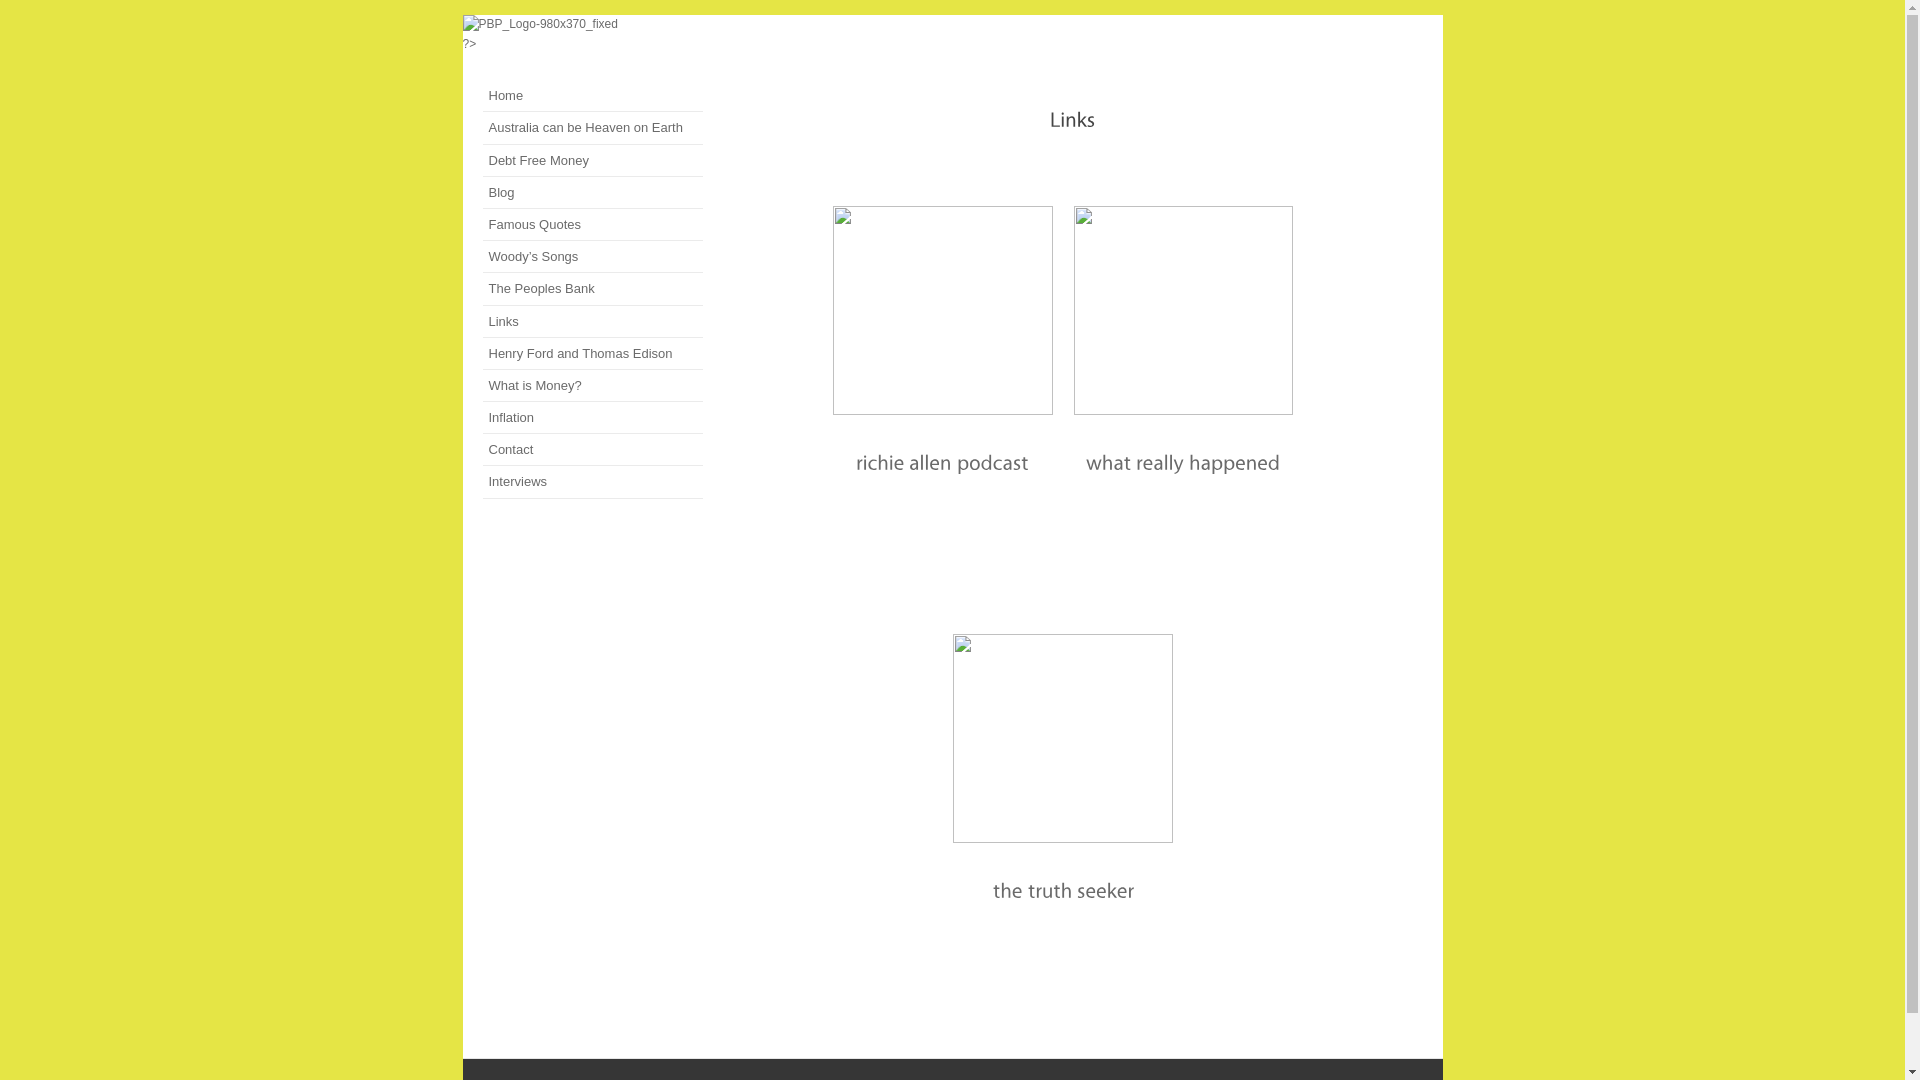  Describe the element at coordinates (617, 418) in the screenshot. I see `Inflation` at that location.